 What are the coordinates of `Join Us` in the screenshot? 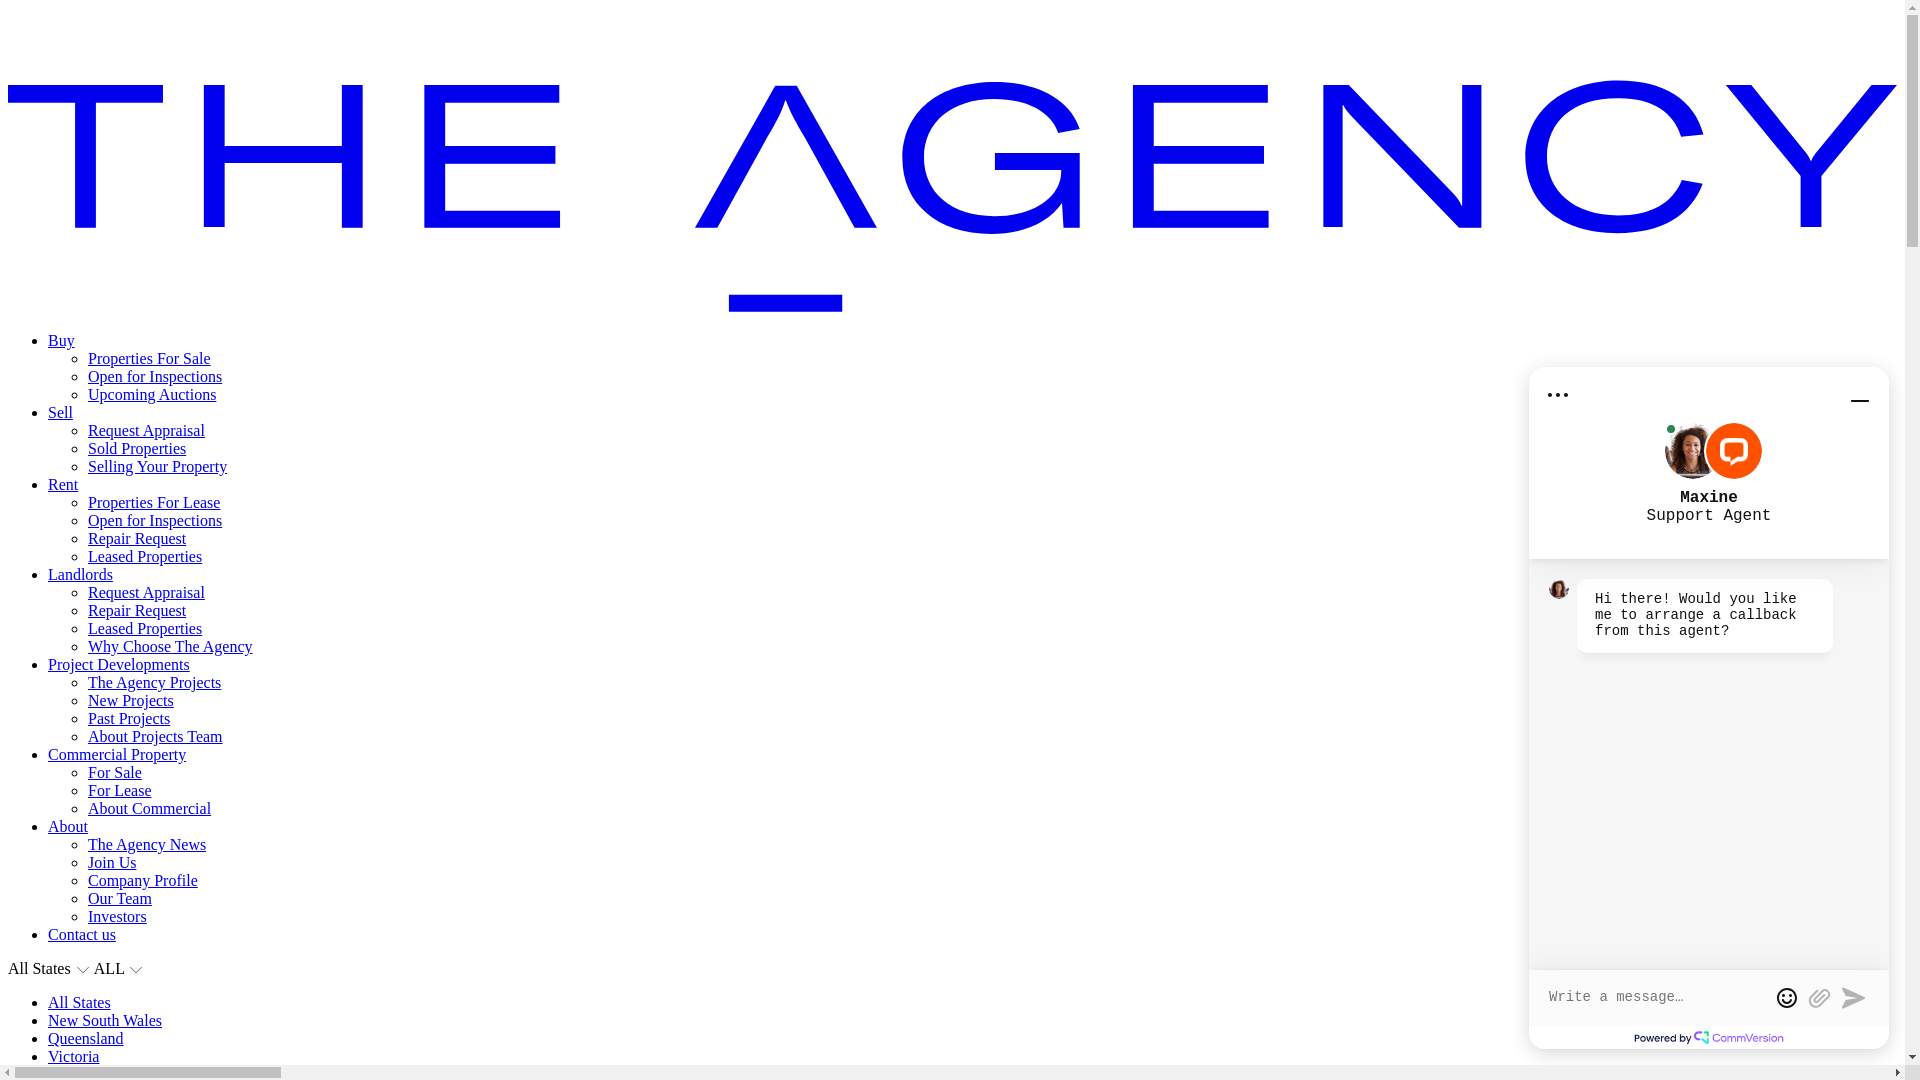 It's located at (112, 862).